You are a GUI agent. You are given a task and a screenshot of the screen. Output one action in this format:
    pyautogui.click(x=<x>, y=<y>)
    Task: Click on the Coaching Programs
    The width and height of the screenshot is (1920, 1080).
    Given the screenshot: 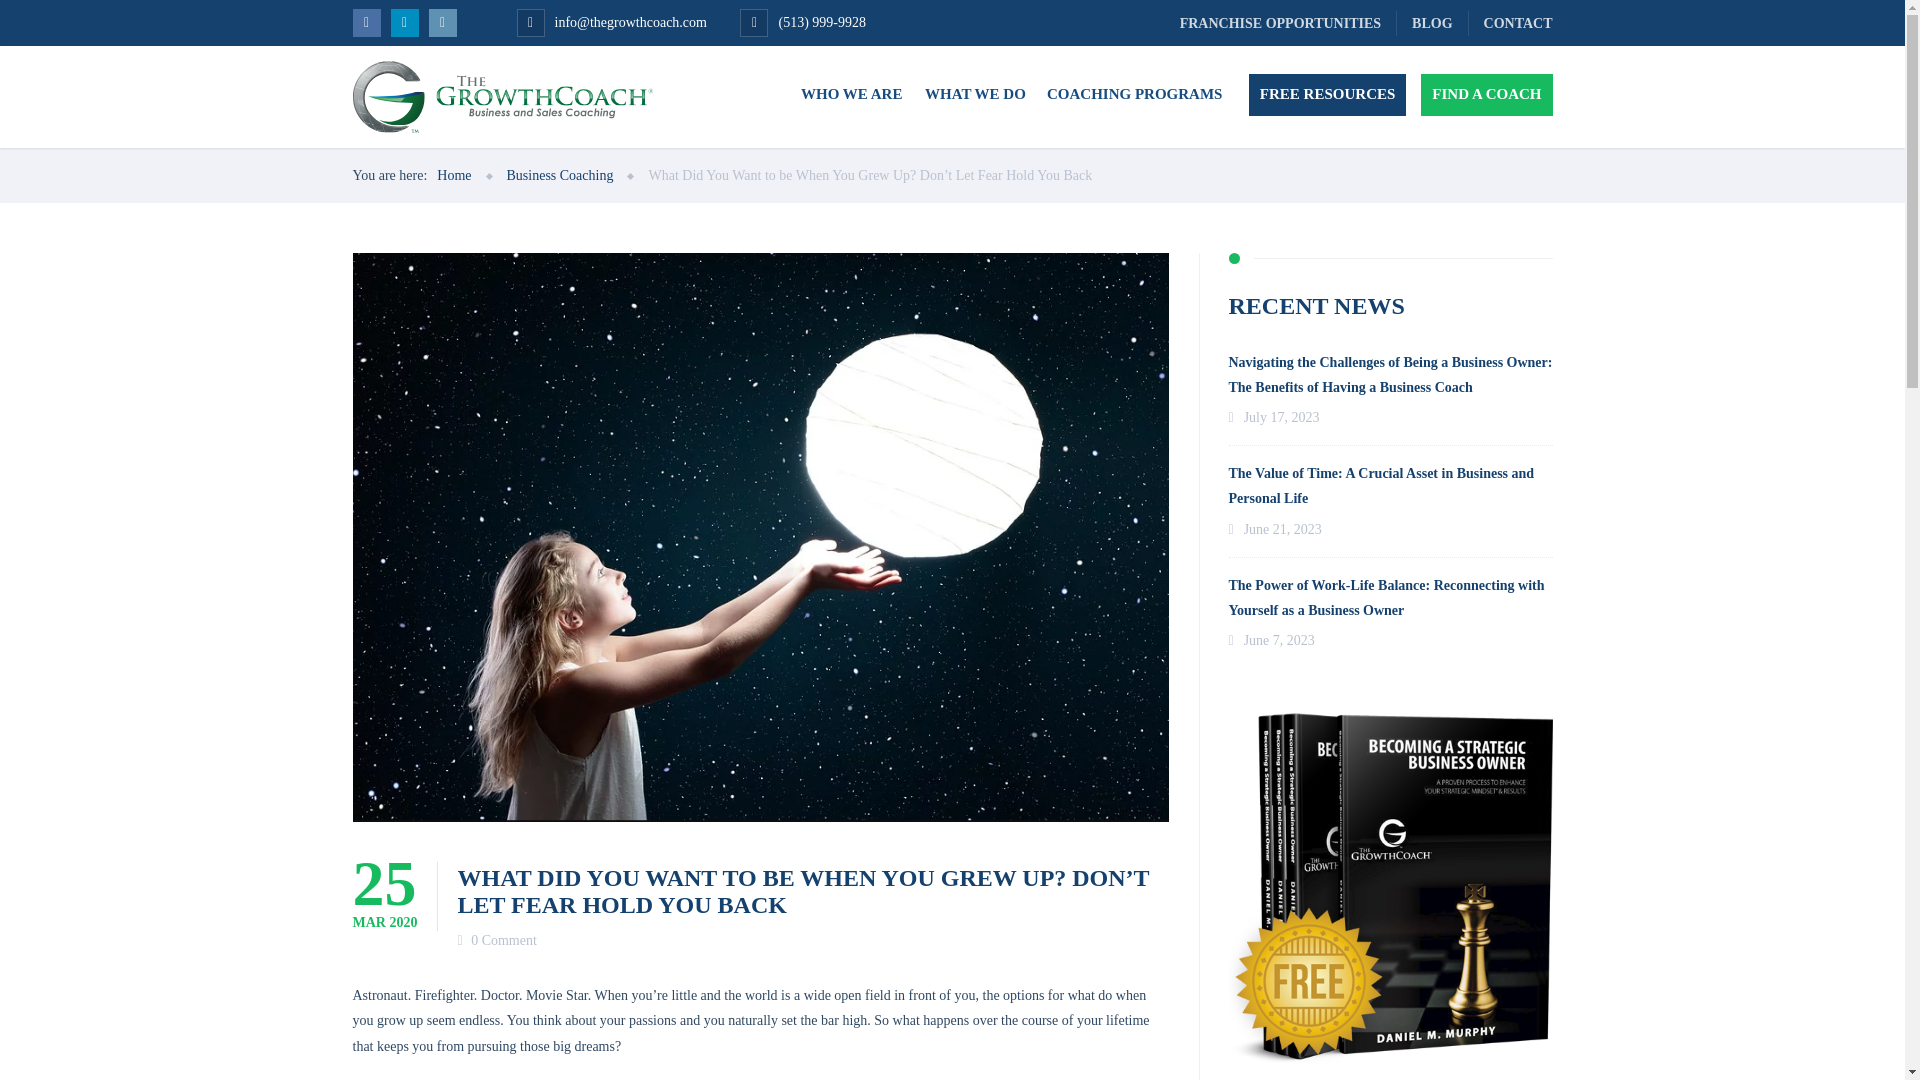 What is the action you would take?
    pyautogui.click(x=1134, y=94)
    